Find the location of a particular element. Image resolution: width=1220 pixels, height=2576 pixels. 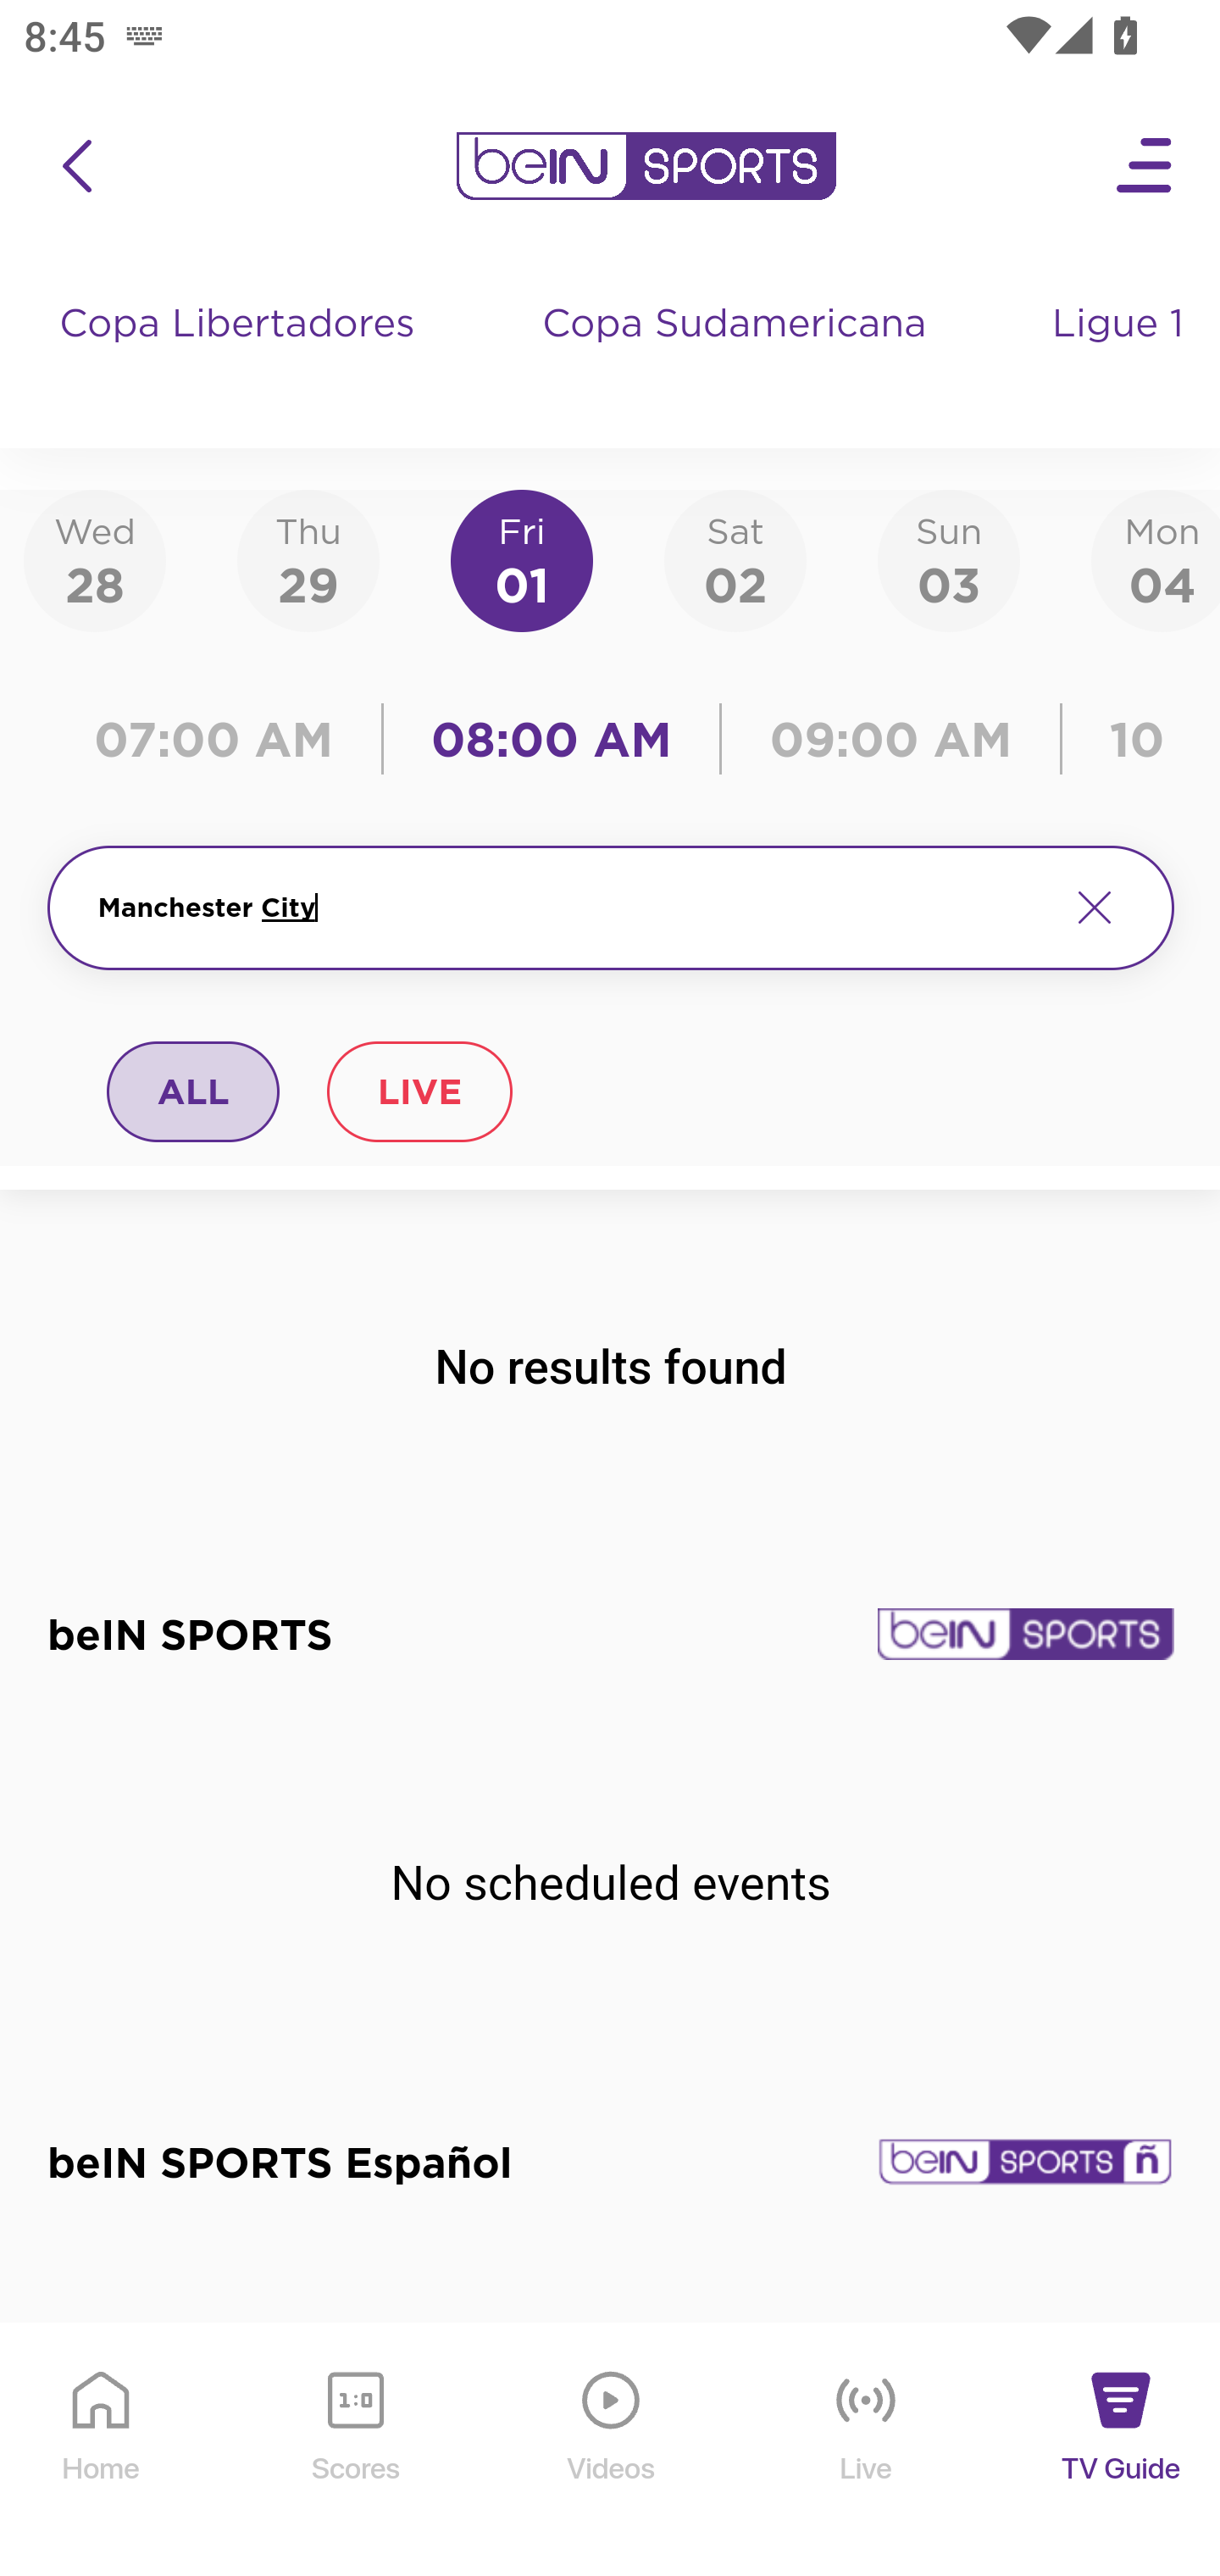

Sat02 is located at coordinates (735, 559).